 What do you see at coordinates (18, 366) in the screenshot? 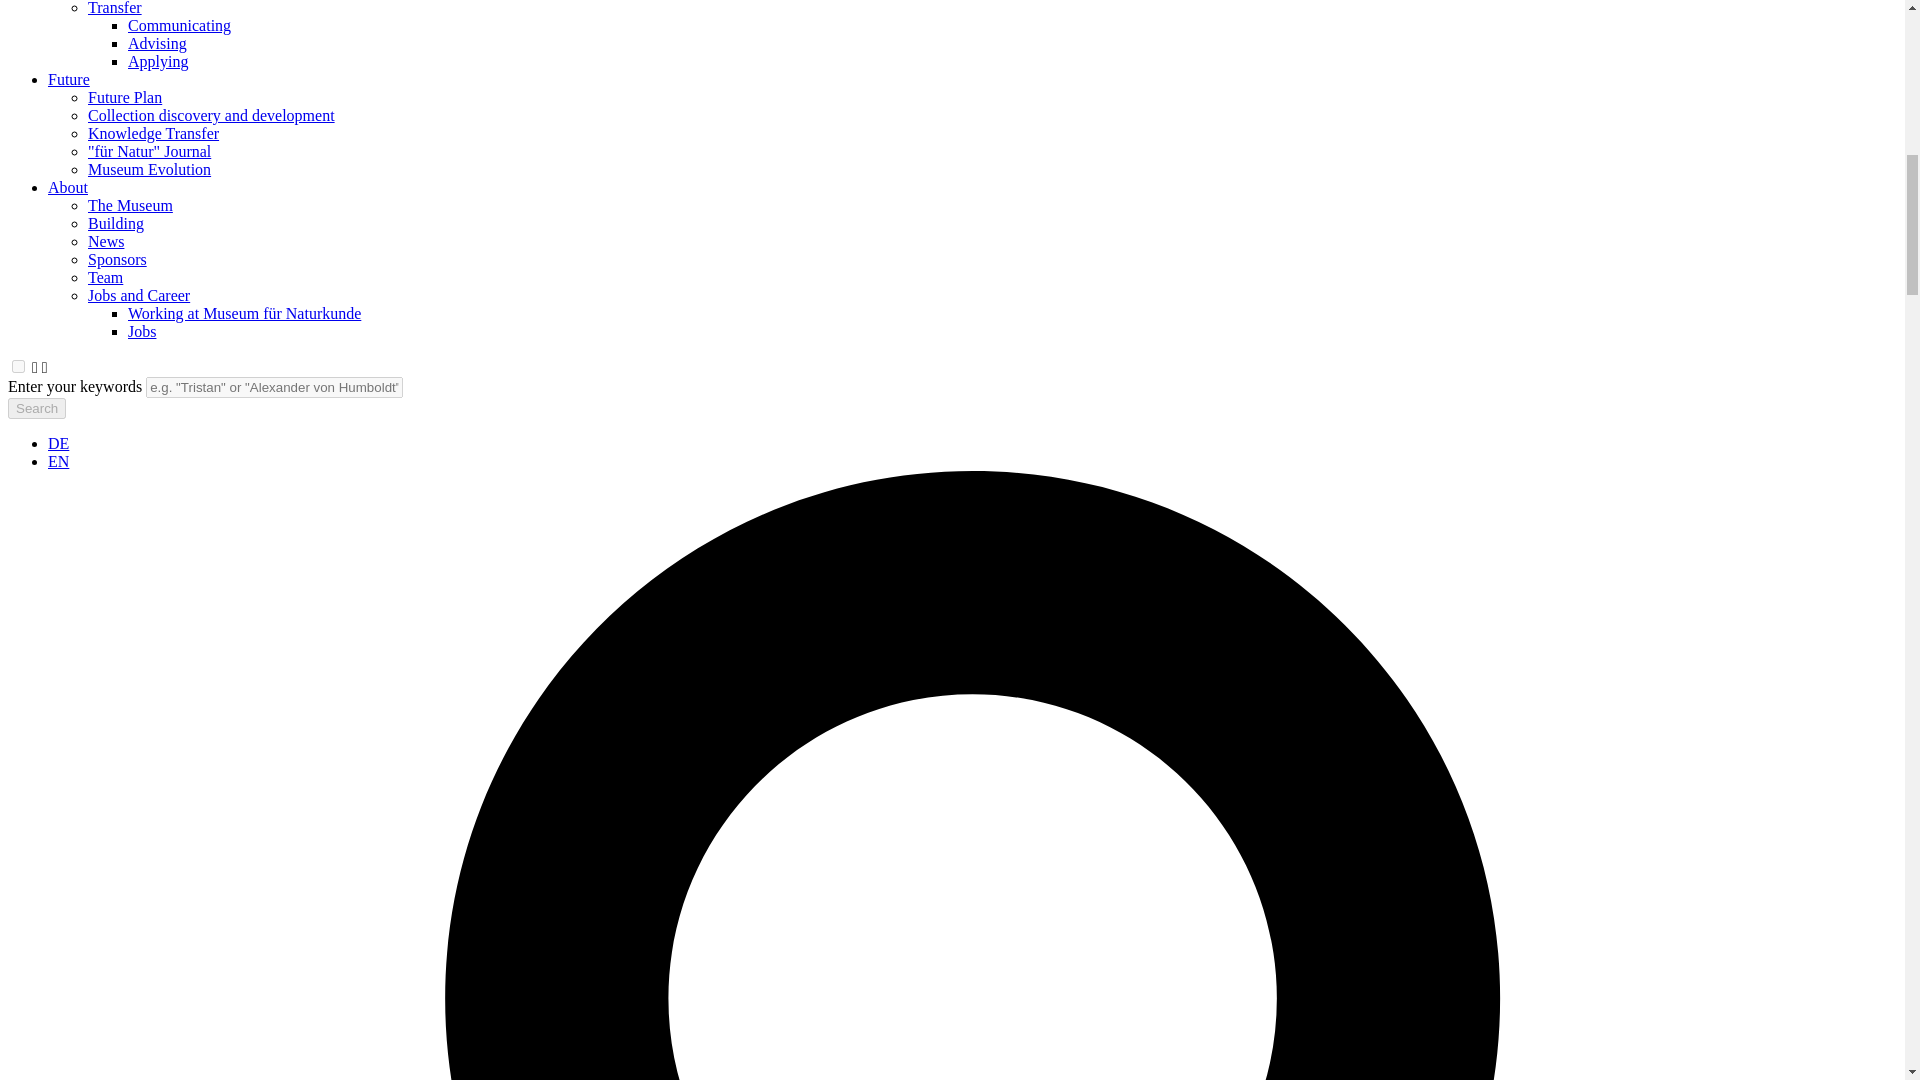
I see `on` at bounding box center [18, 366].